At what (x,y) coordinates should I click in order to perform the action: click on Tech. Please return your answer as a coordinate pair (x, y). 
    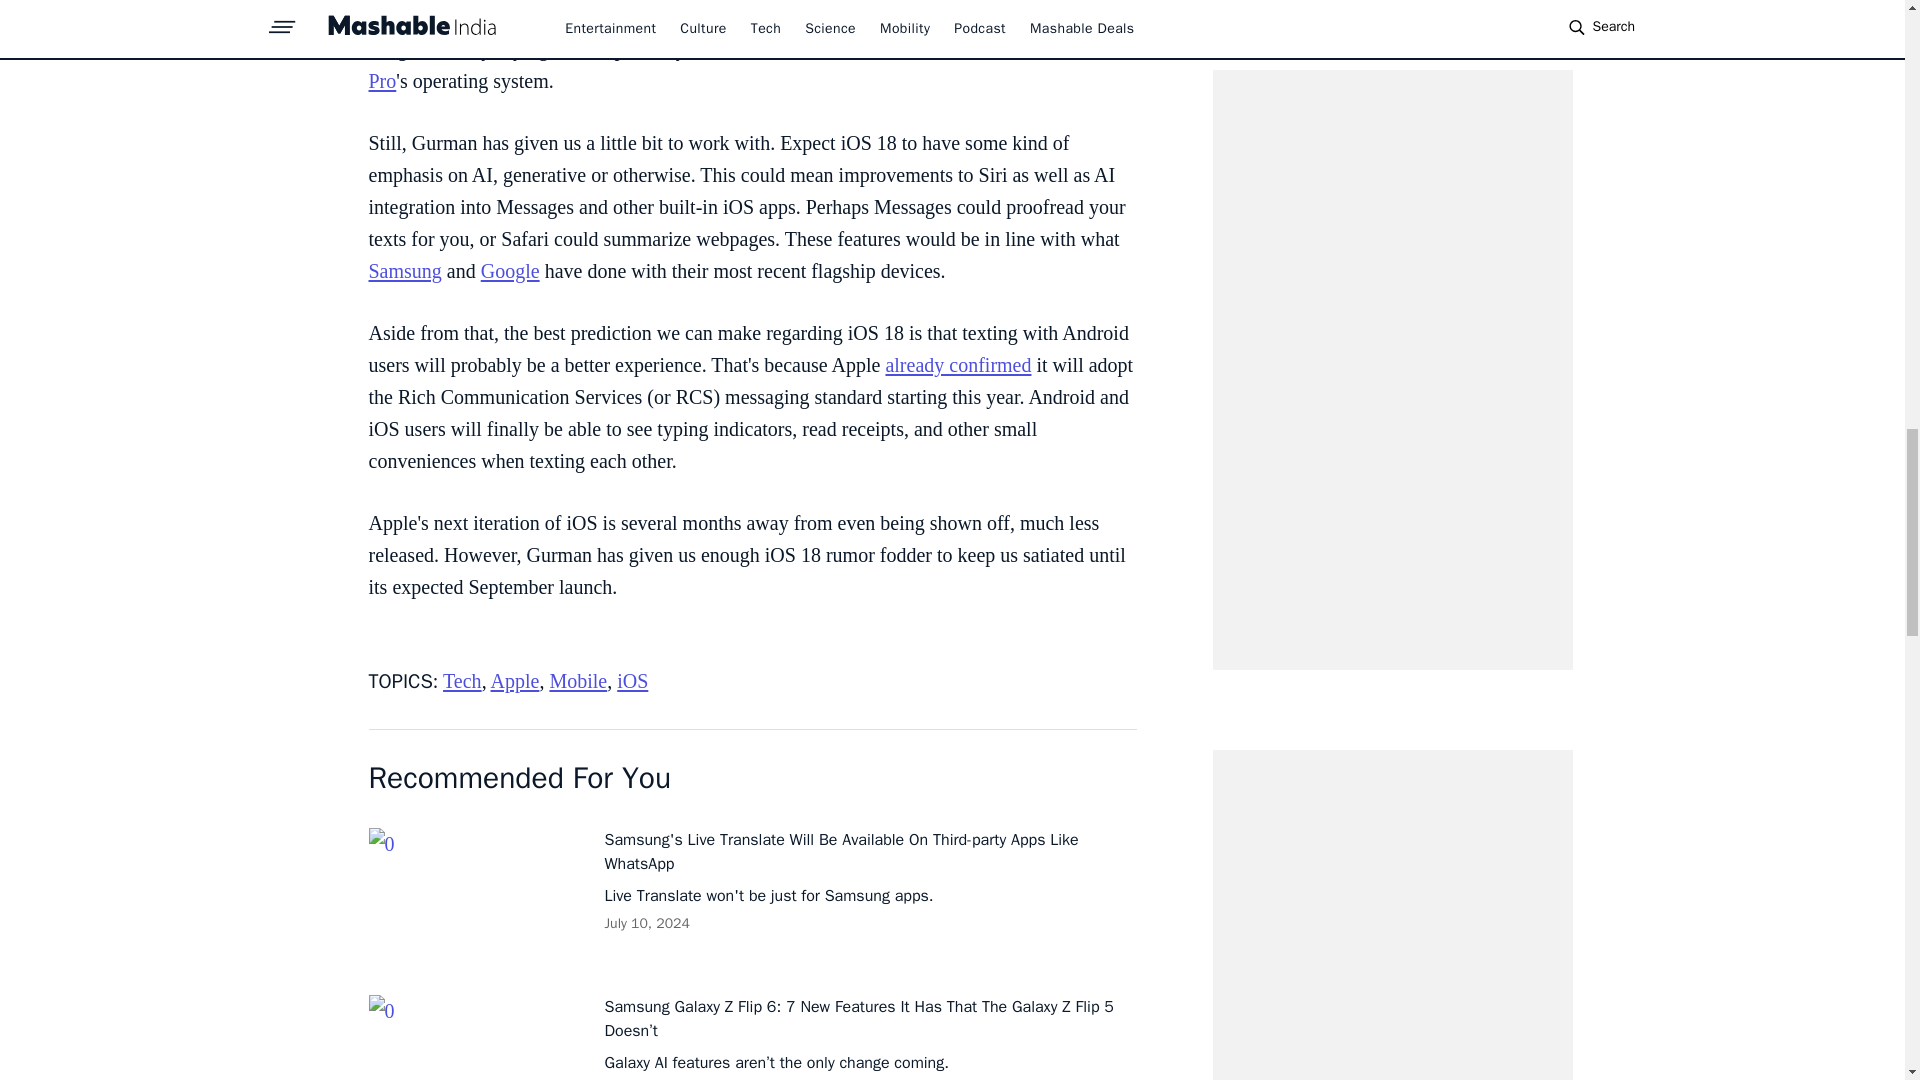
    Looking at the image, I should click on (462, 680).